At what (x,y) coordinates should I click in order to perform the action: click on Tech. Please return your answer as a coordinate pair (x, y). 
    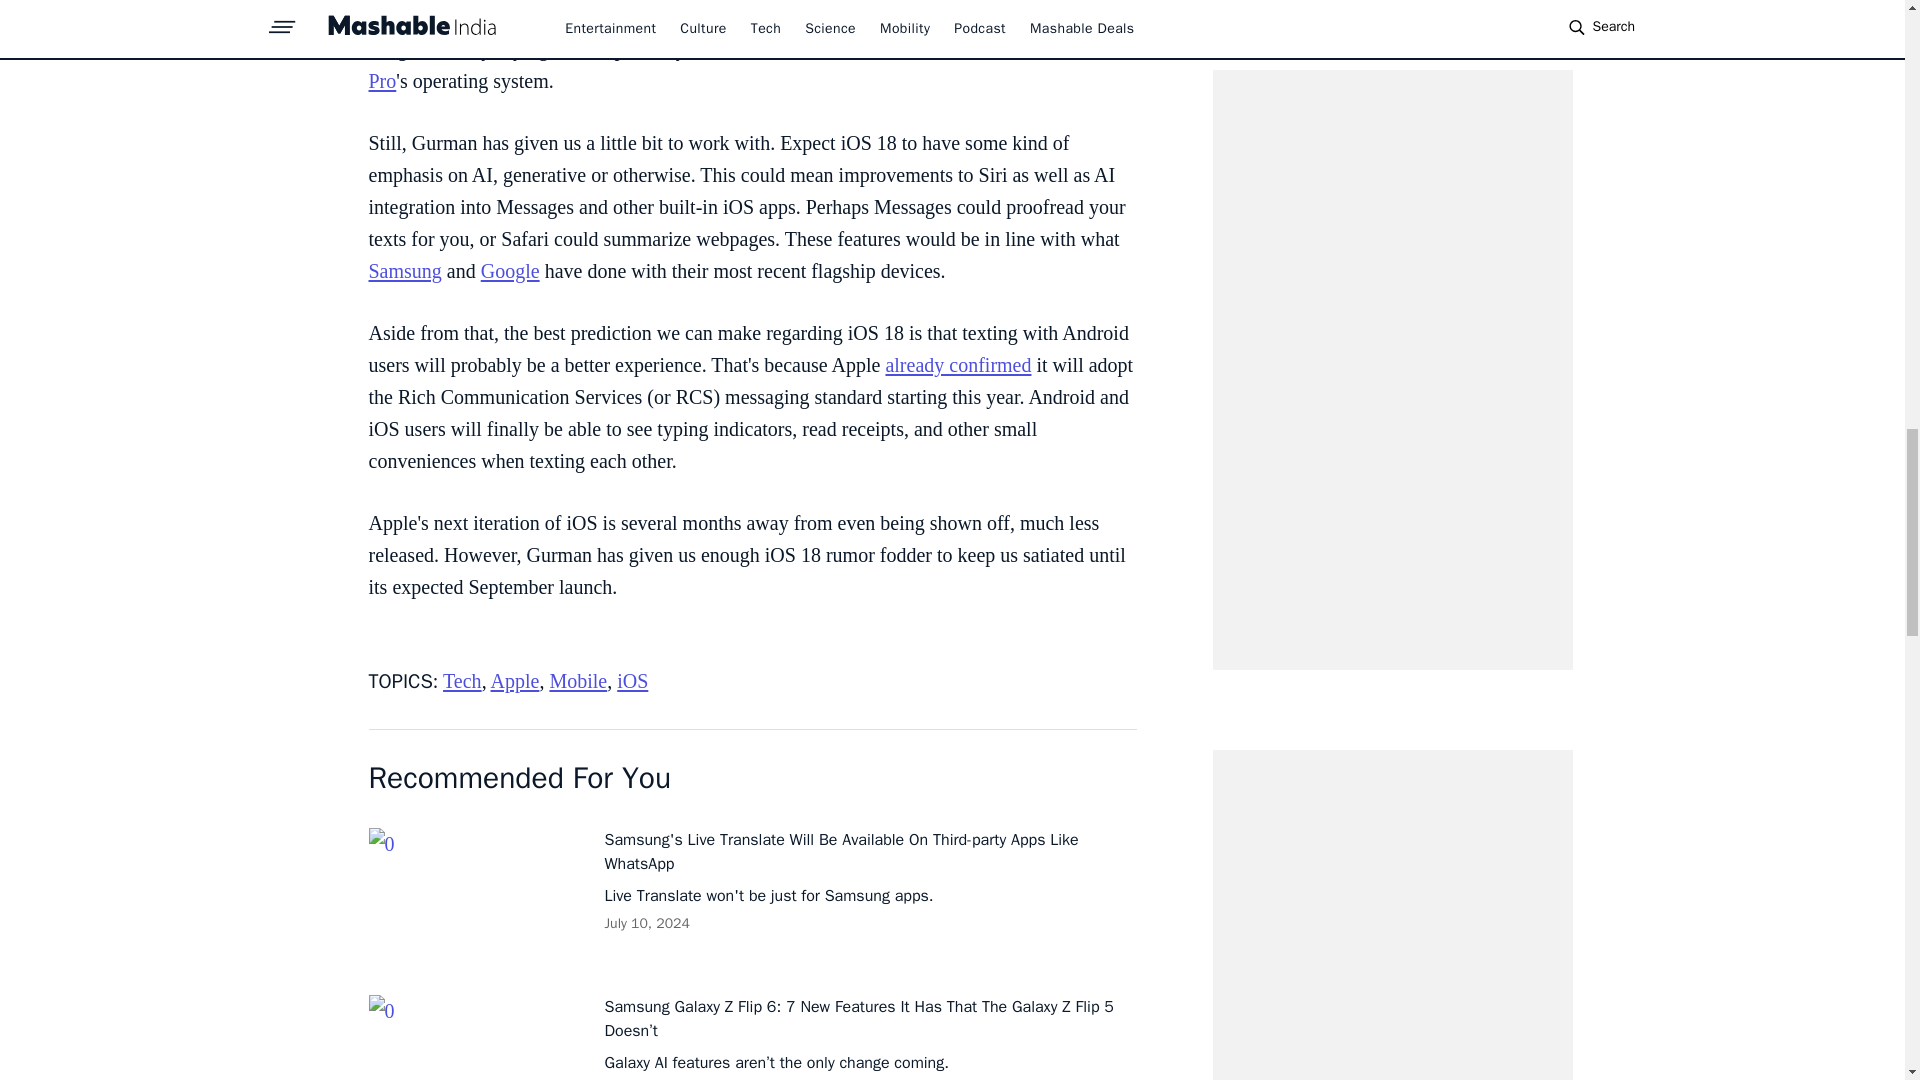
    Looking at the image, I should click on (462, 680).